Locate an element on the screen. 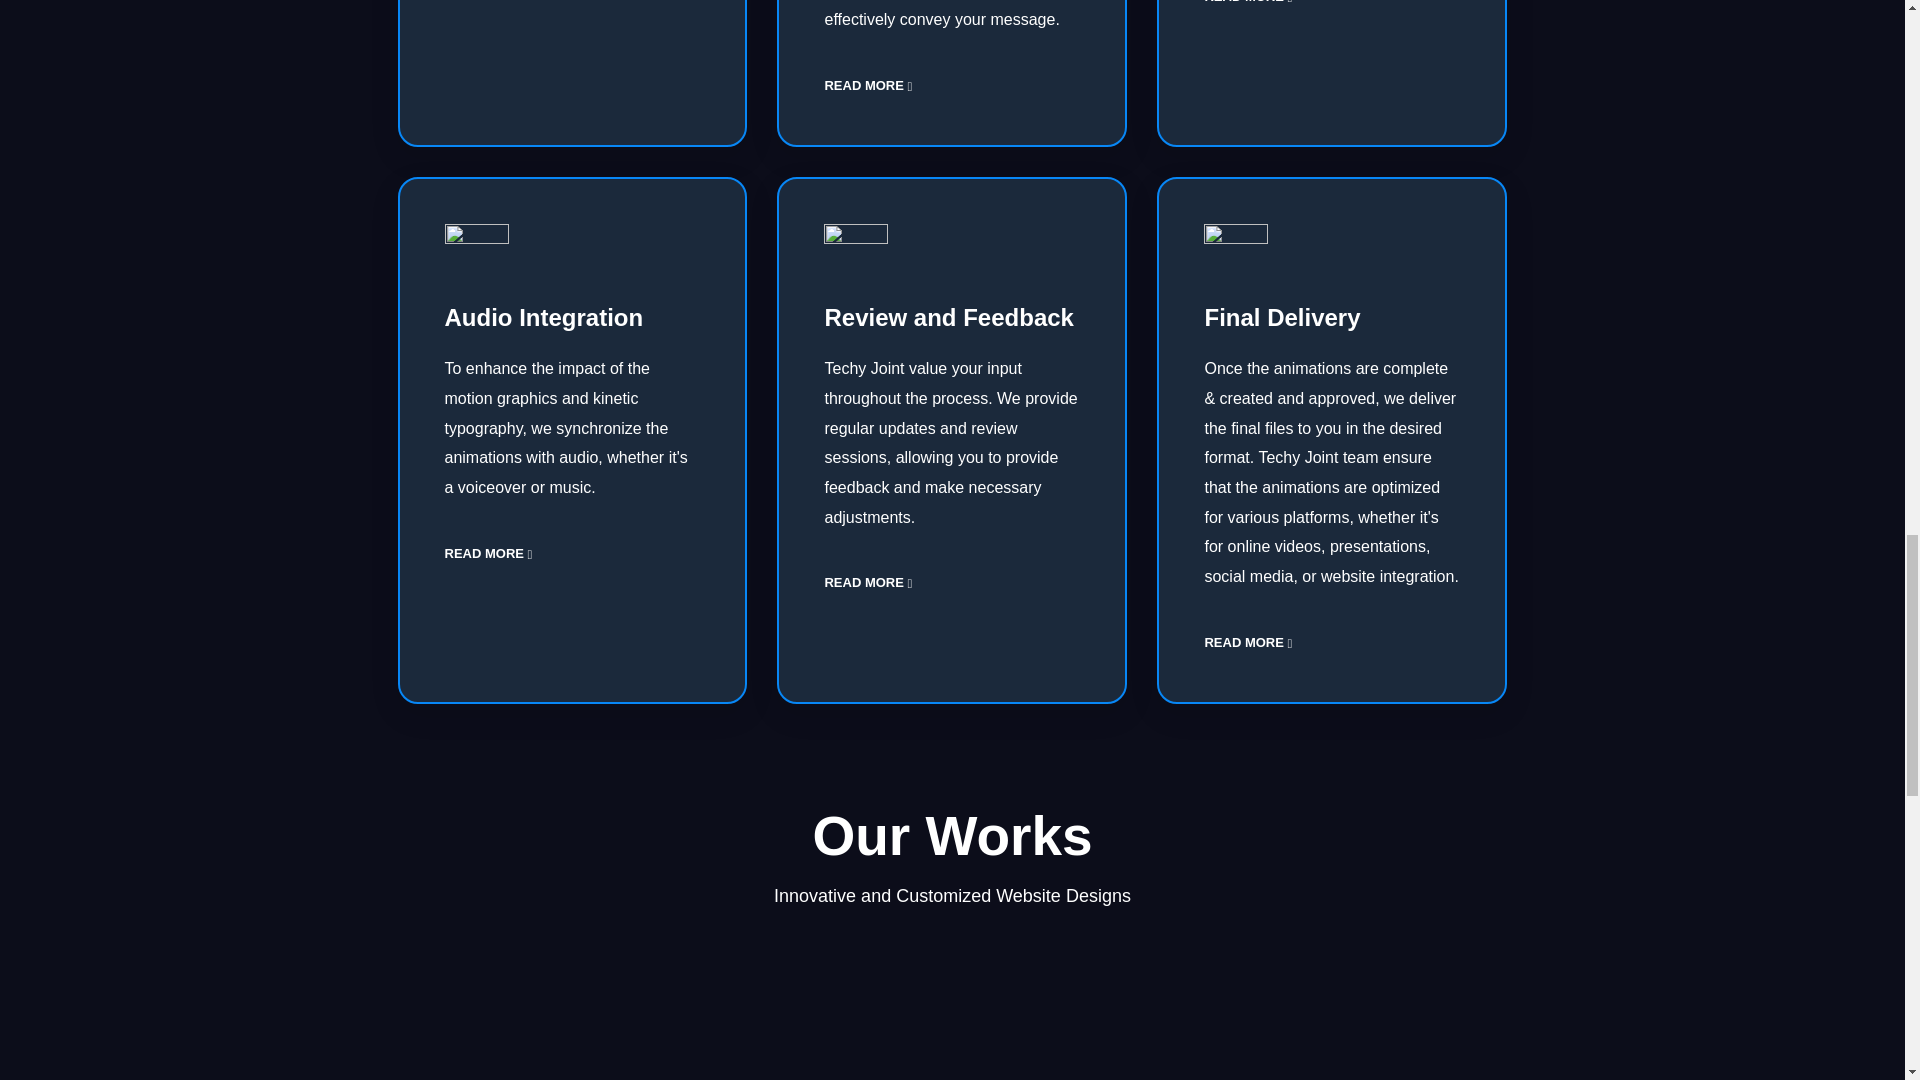  READ MORE is located at coordinates (1248, 643).